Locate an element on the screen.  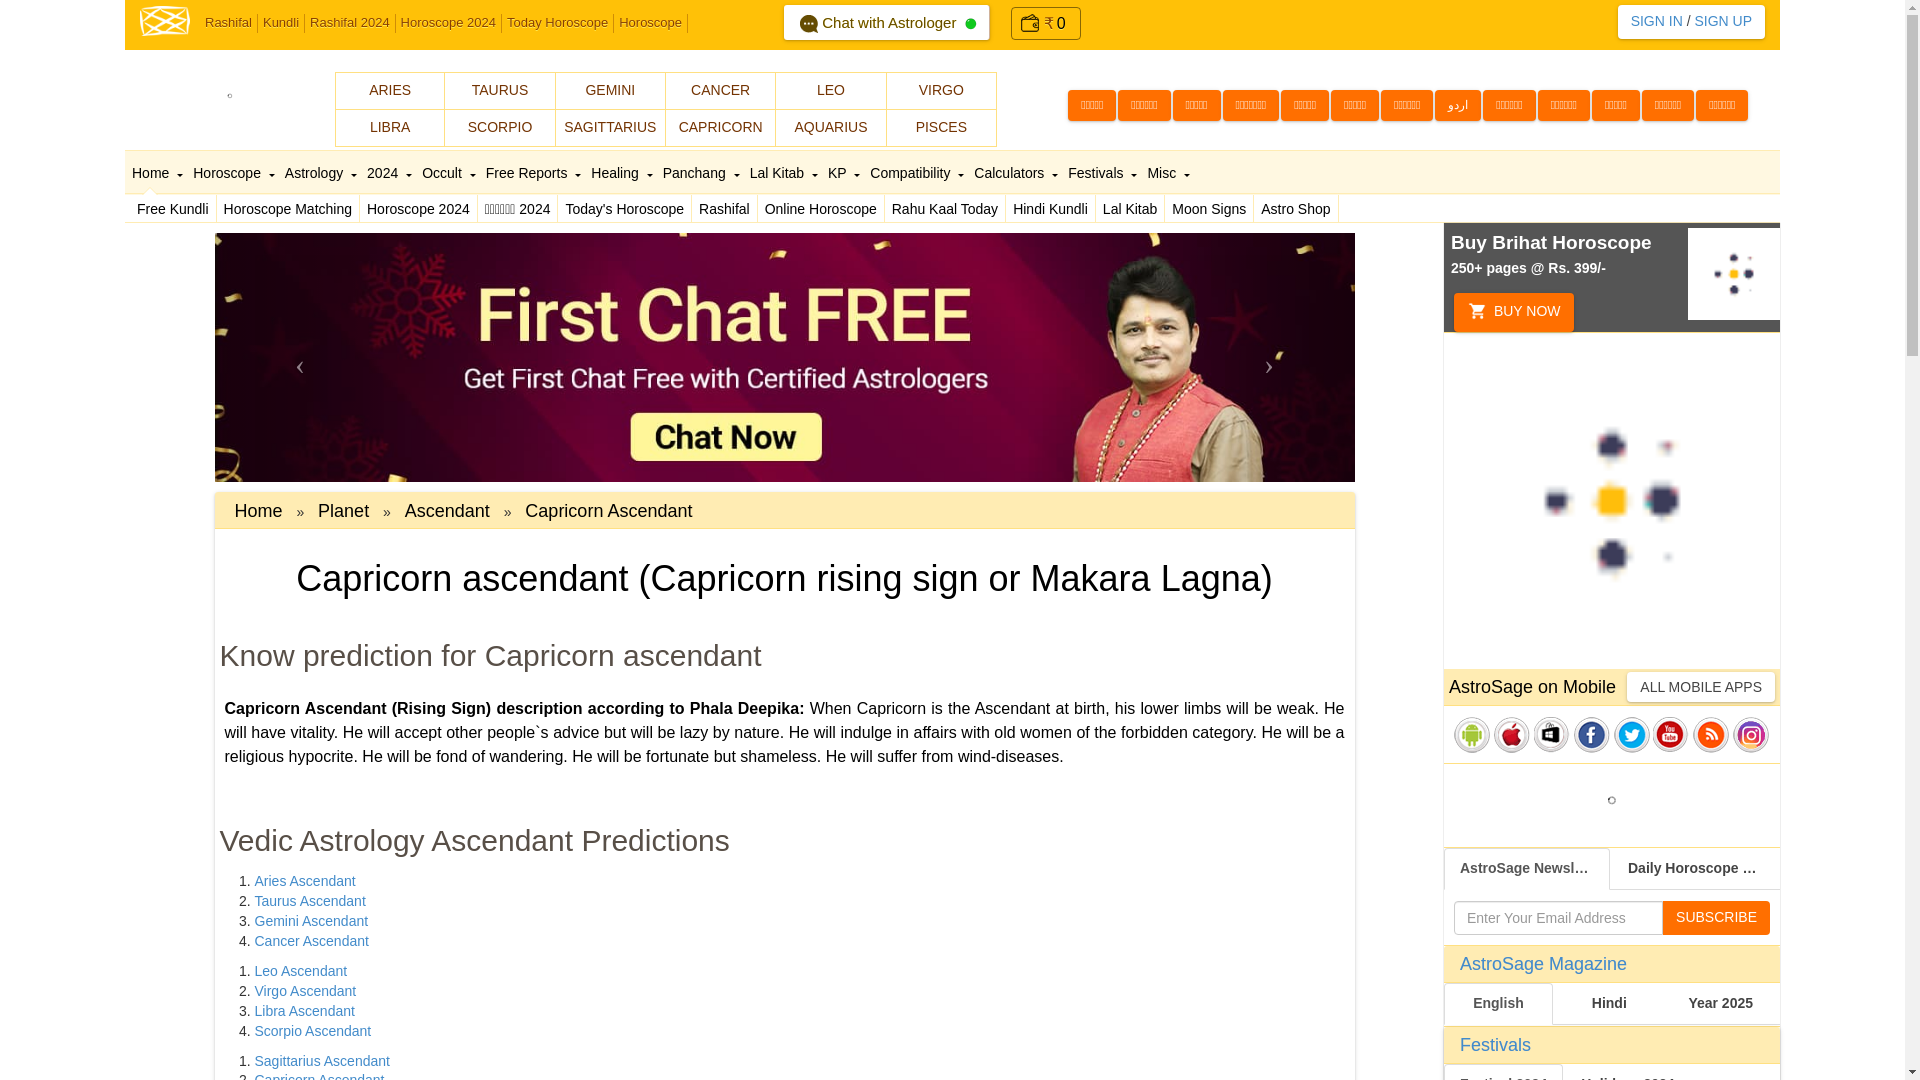
Tamil is located at coordinates (1091, 104).